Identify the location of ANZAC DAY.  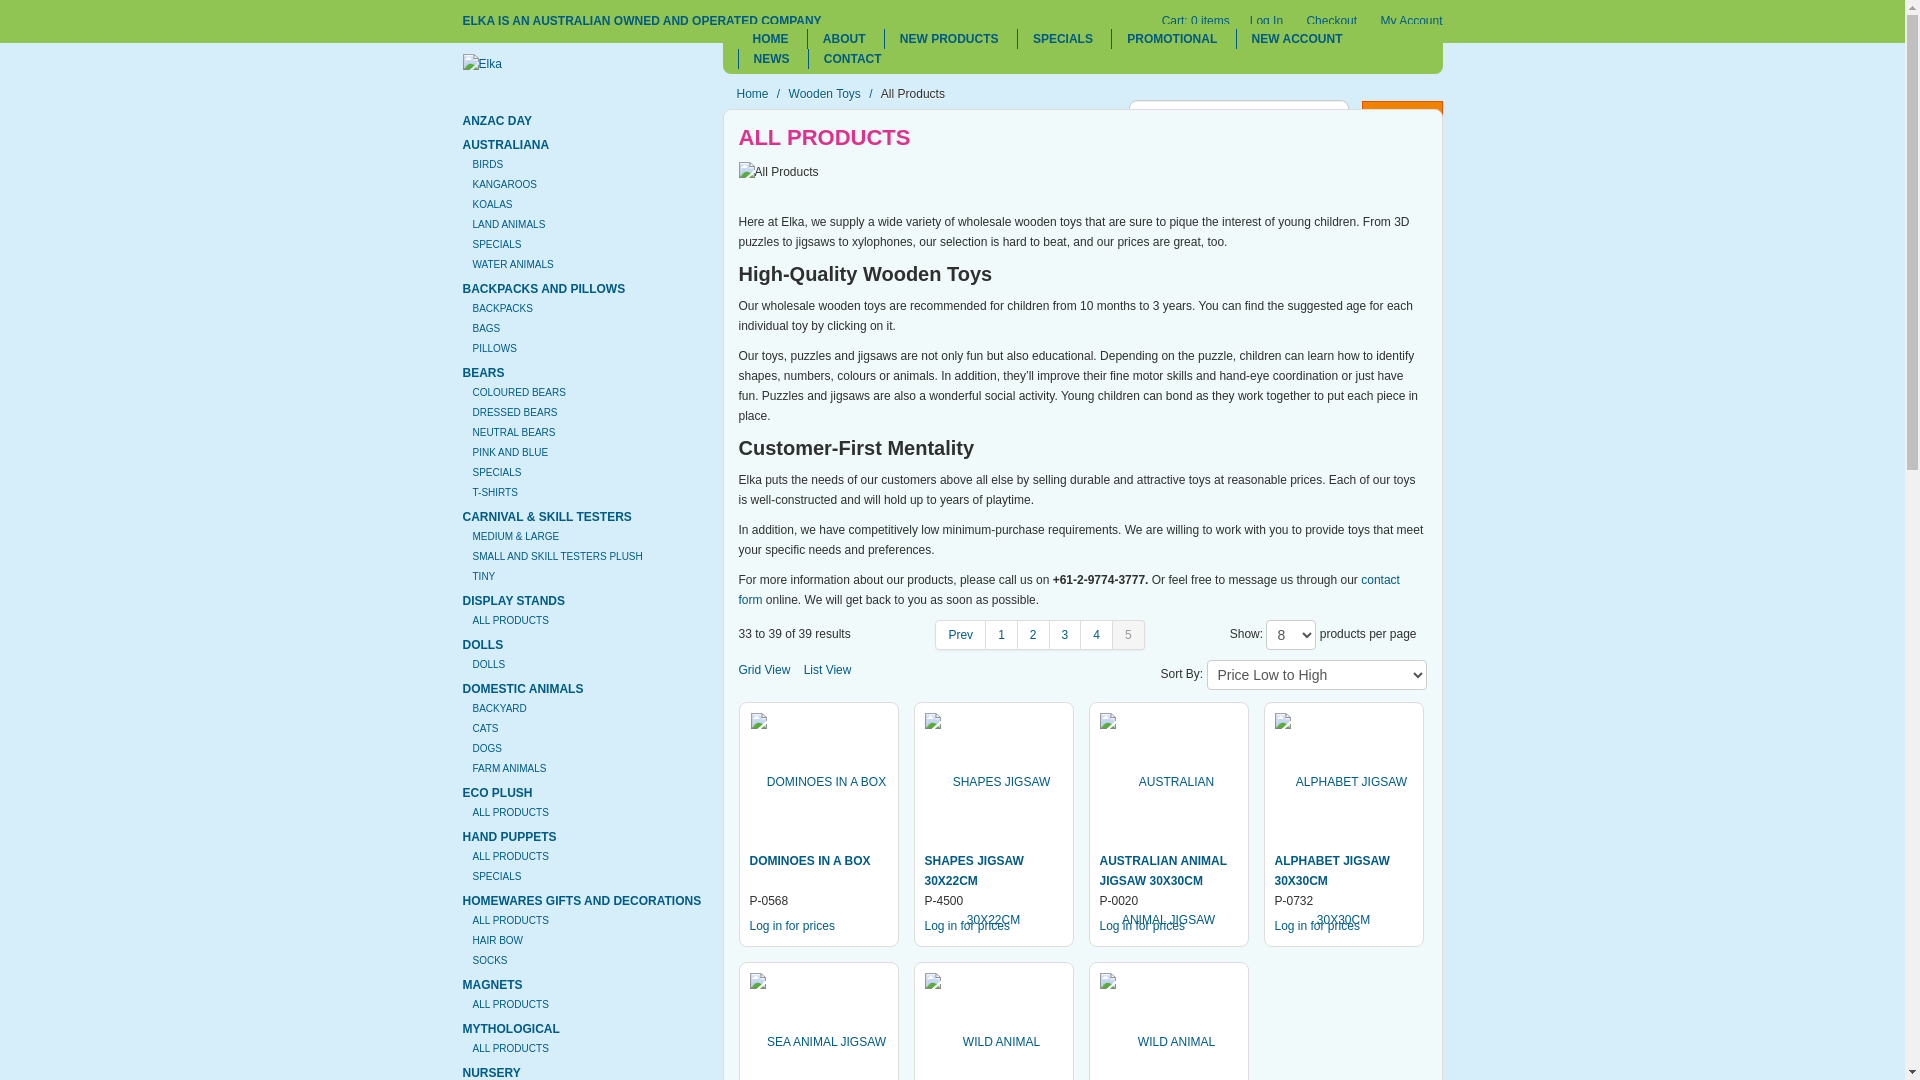
(497, 121).